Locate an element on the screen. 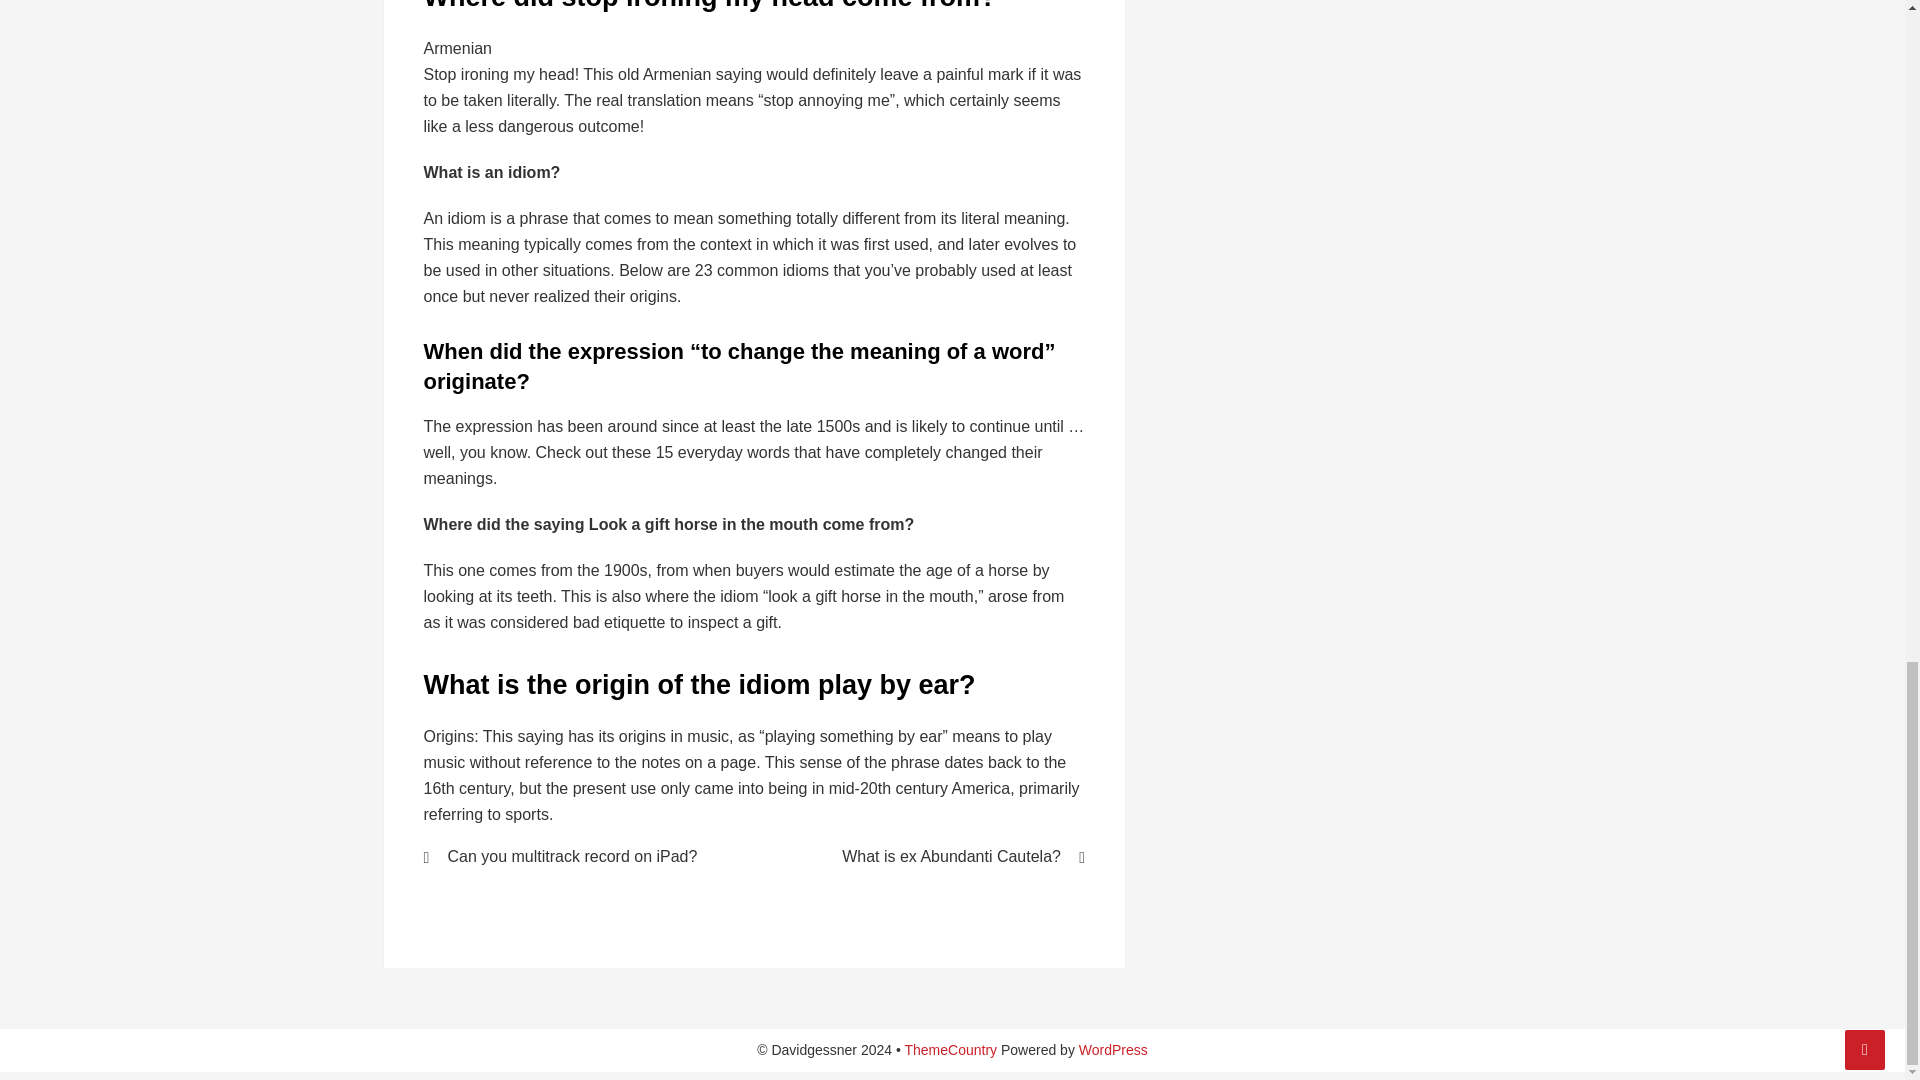 The width and height of the screenshot is (1920, 1080). Can you multitrack record on iPad? is located at coordinates (576, 856).